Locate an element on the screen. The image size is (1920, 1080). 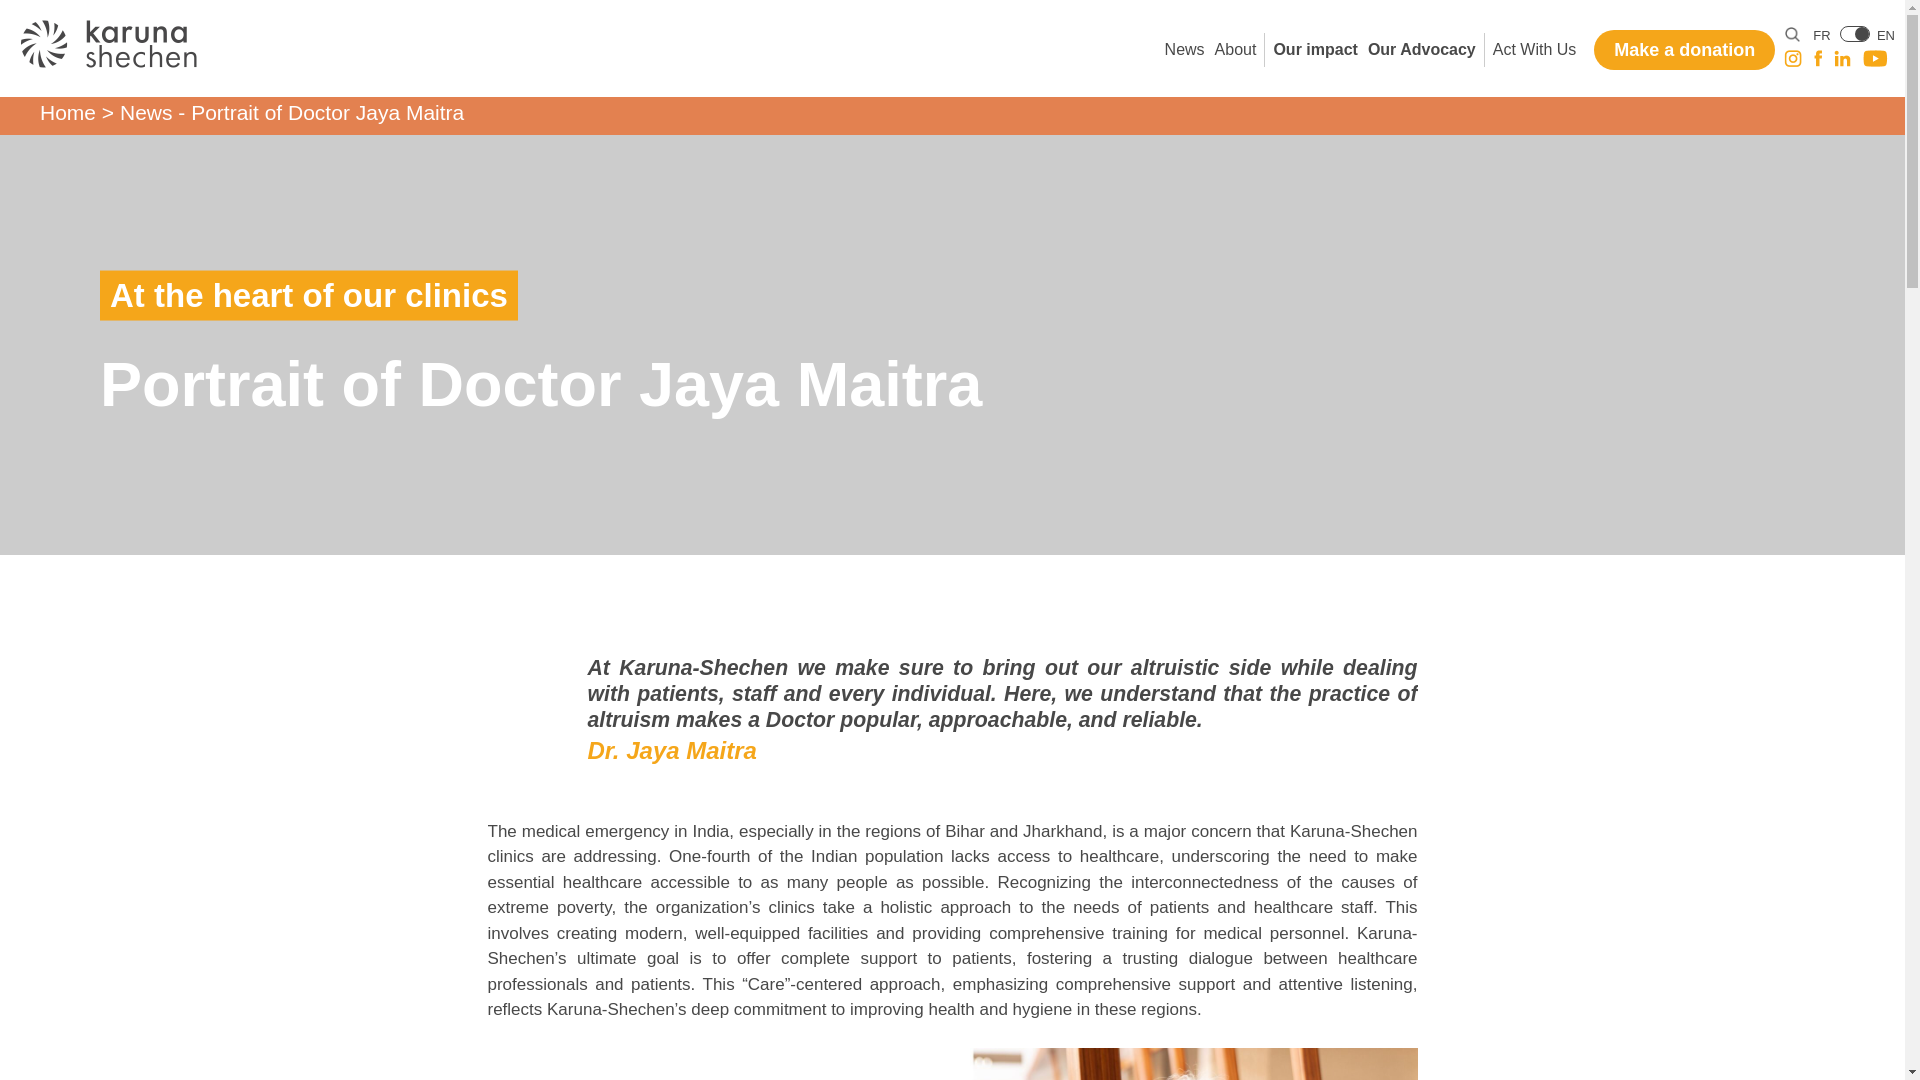
Act With Us is located at coordinates (1534, 50).